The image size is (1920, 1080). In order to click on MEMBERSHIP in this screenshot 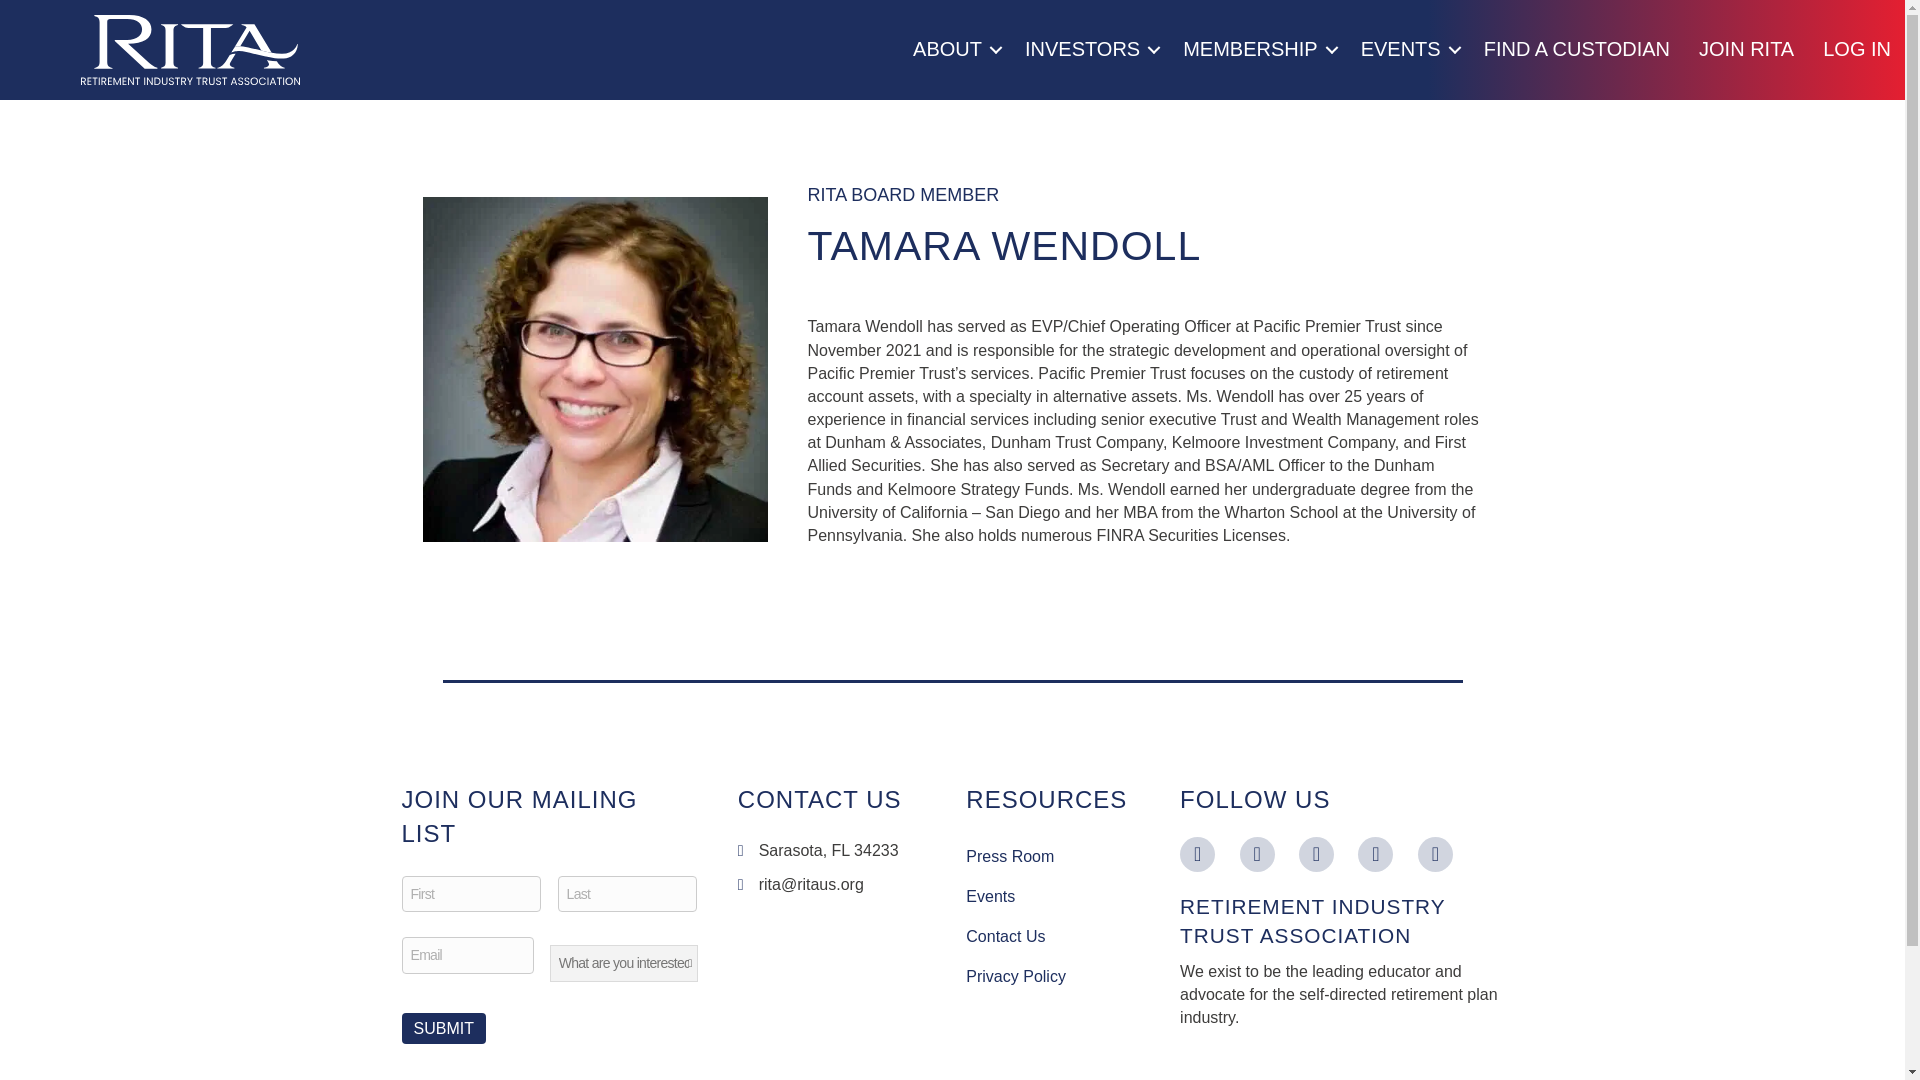, I will do `click(1257, 50)`.